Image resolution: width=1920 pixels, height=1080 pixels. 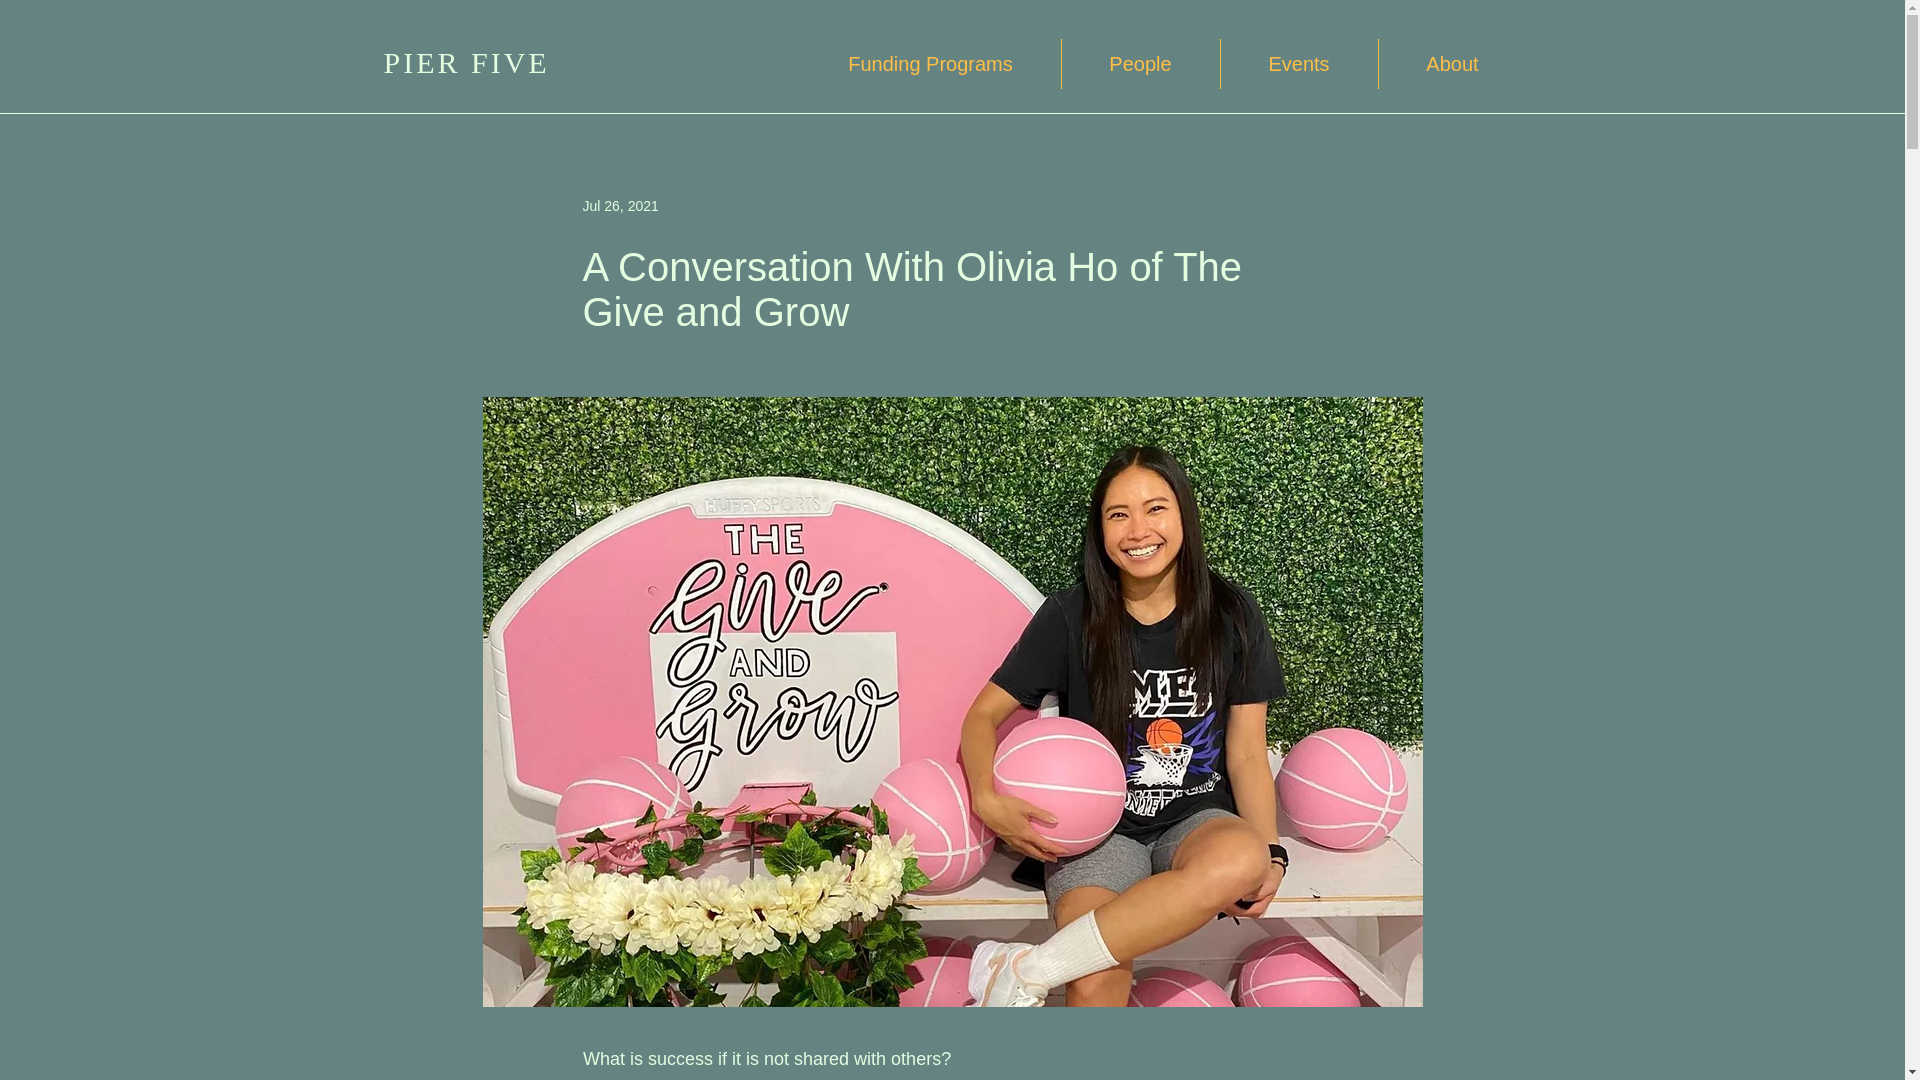 I want to click on PIER FIVE, so click(x=466, y=62).